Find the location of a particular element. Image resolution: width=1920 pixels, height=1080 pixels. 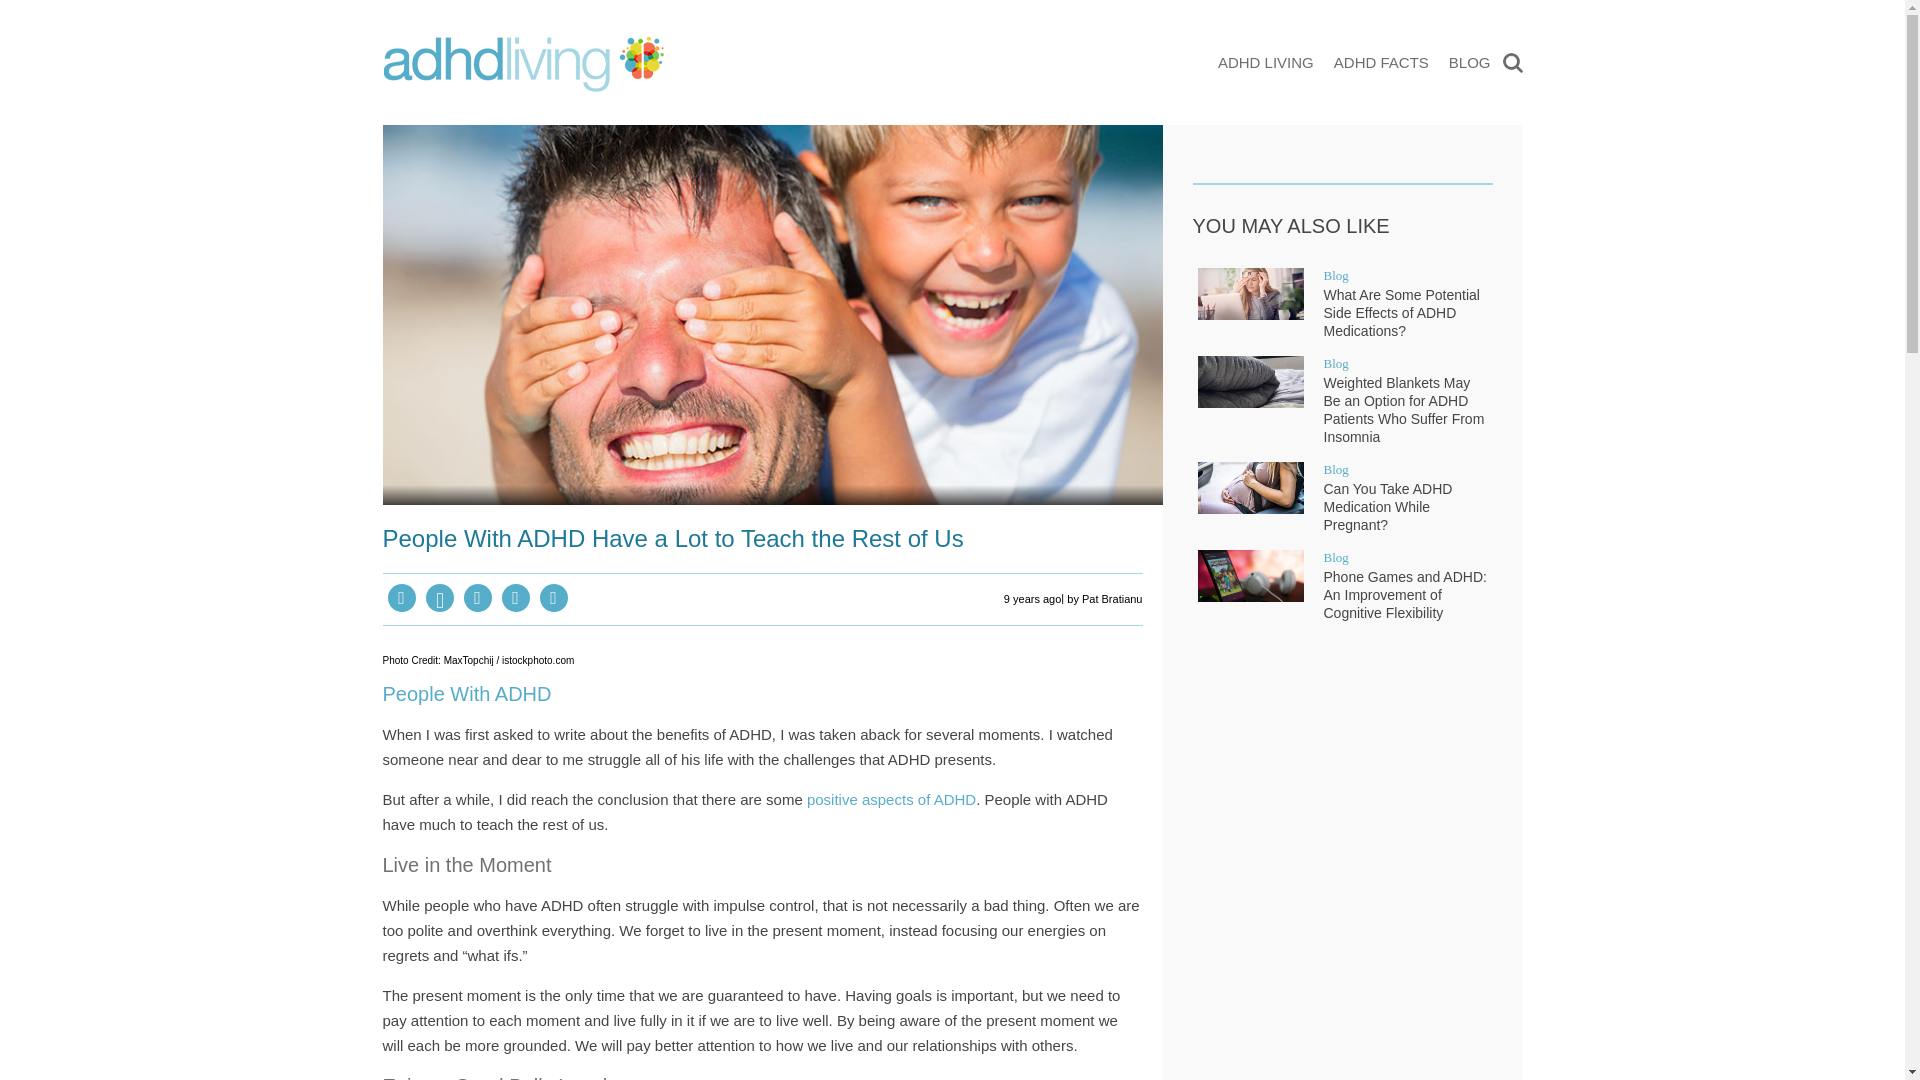

BLOG is located at coordinates (1470, 62).